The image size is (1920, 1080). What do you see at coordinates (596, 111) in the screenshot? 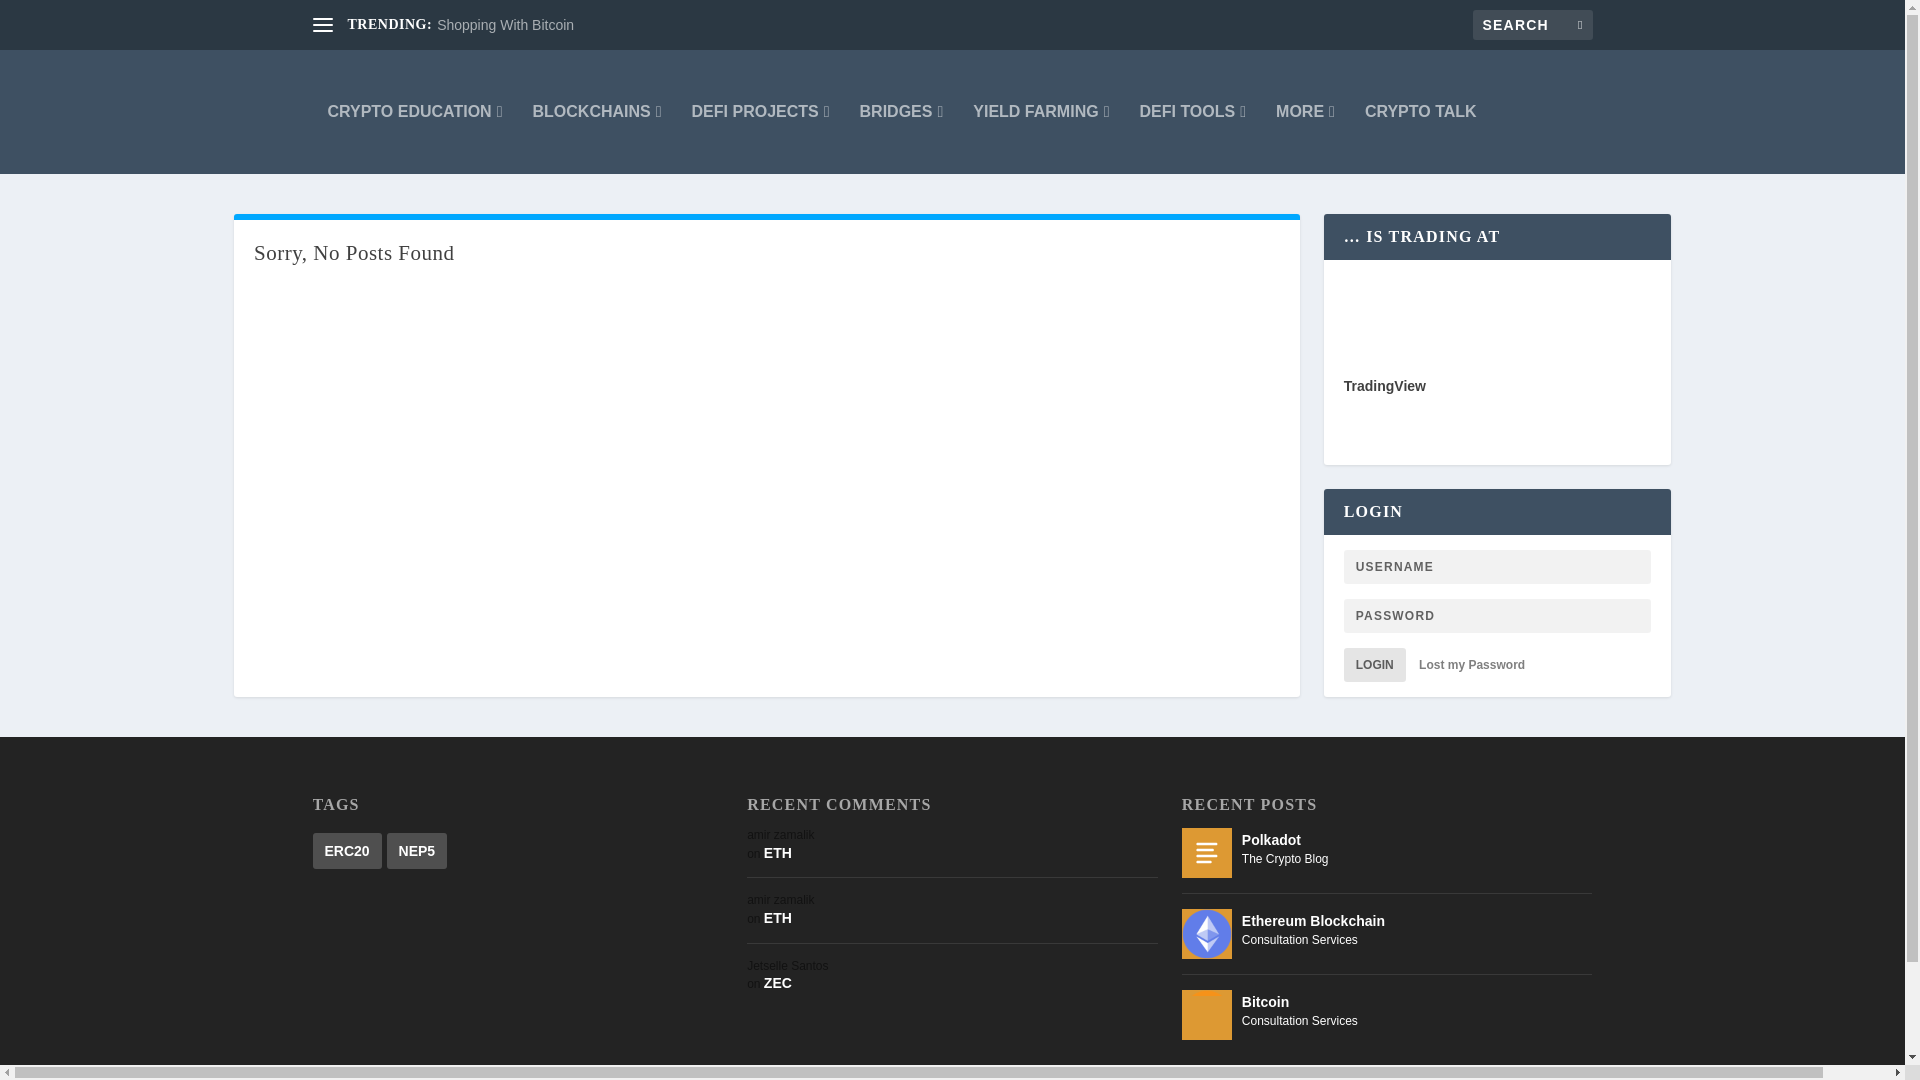
I see `BLOCKCHAINS` at bounding box center [596, 111].